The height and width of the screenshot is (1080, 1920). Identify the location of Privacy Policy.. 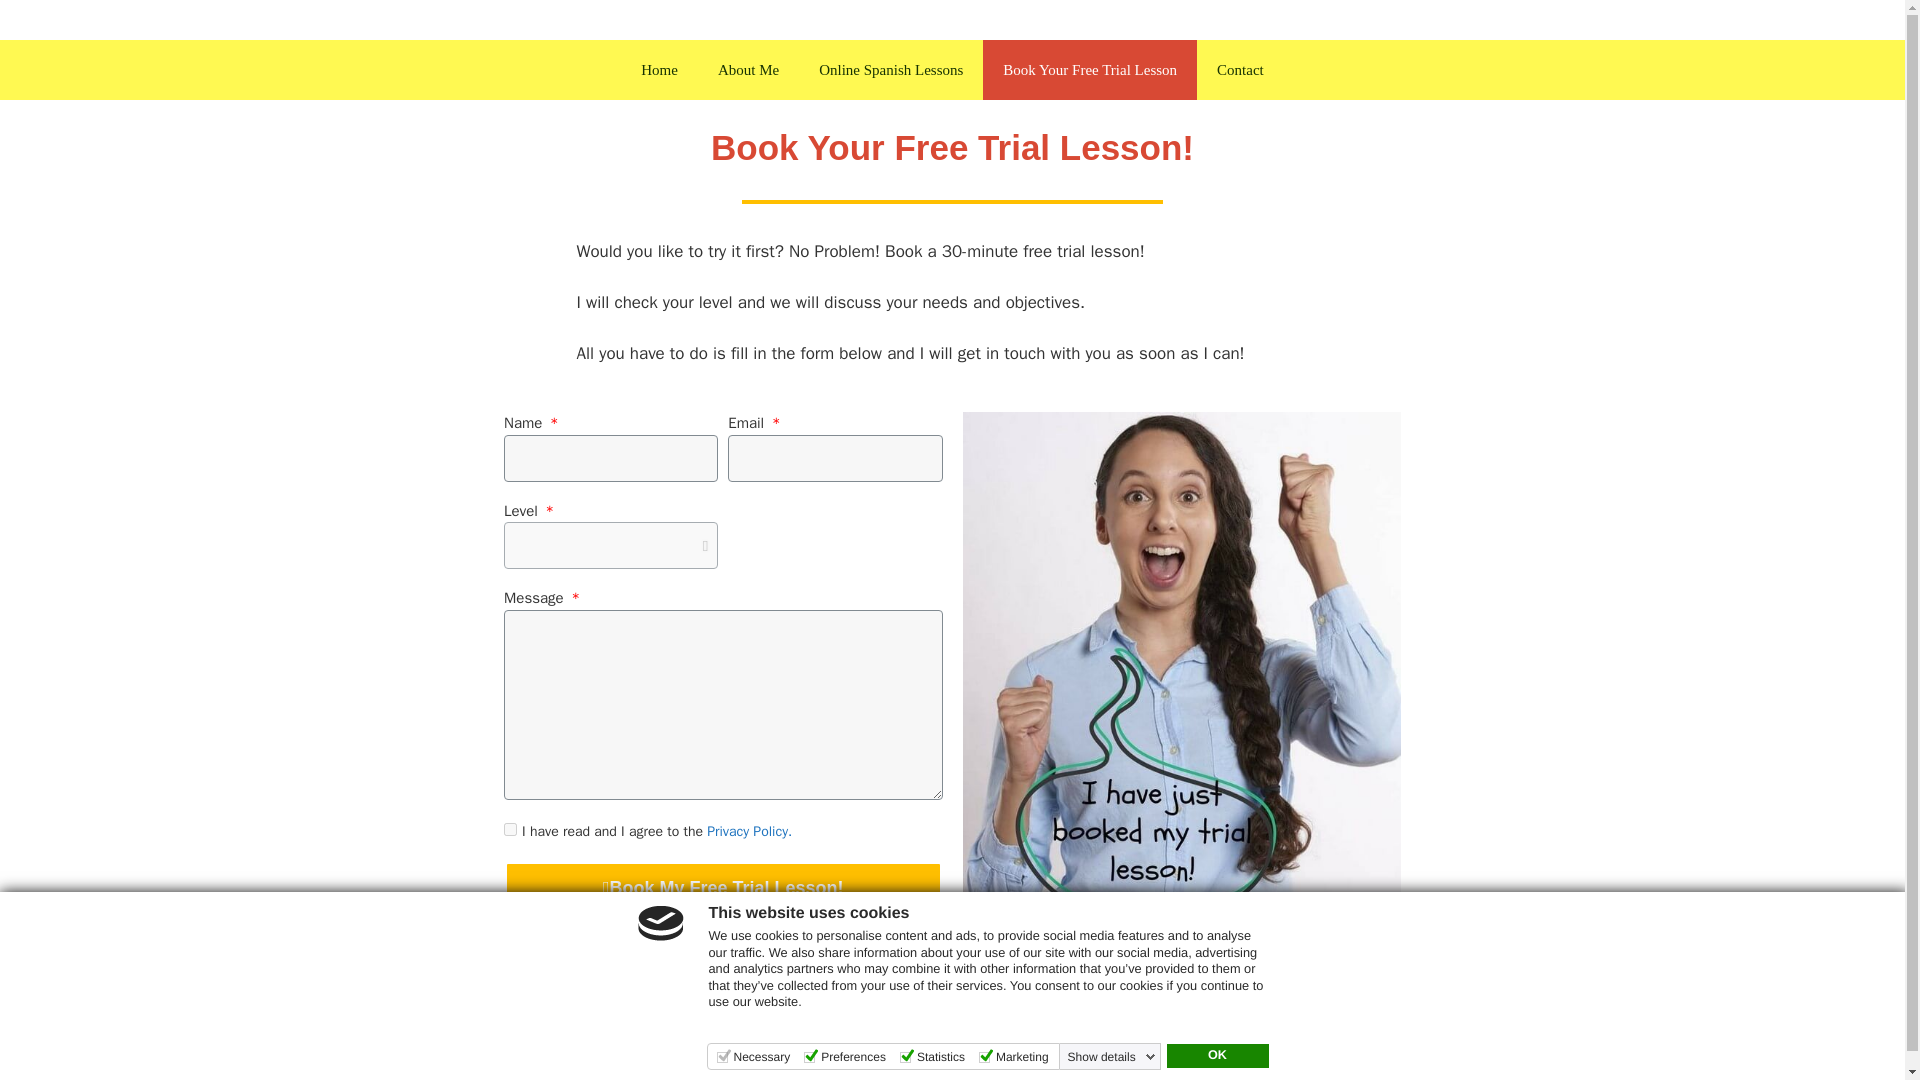
(748, 831).